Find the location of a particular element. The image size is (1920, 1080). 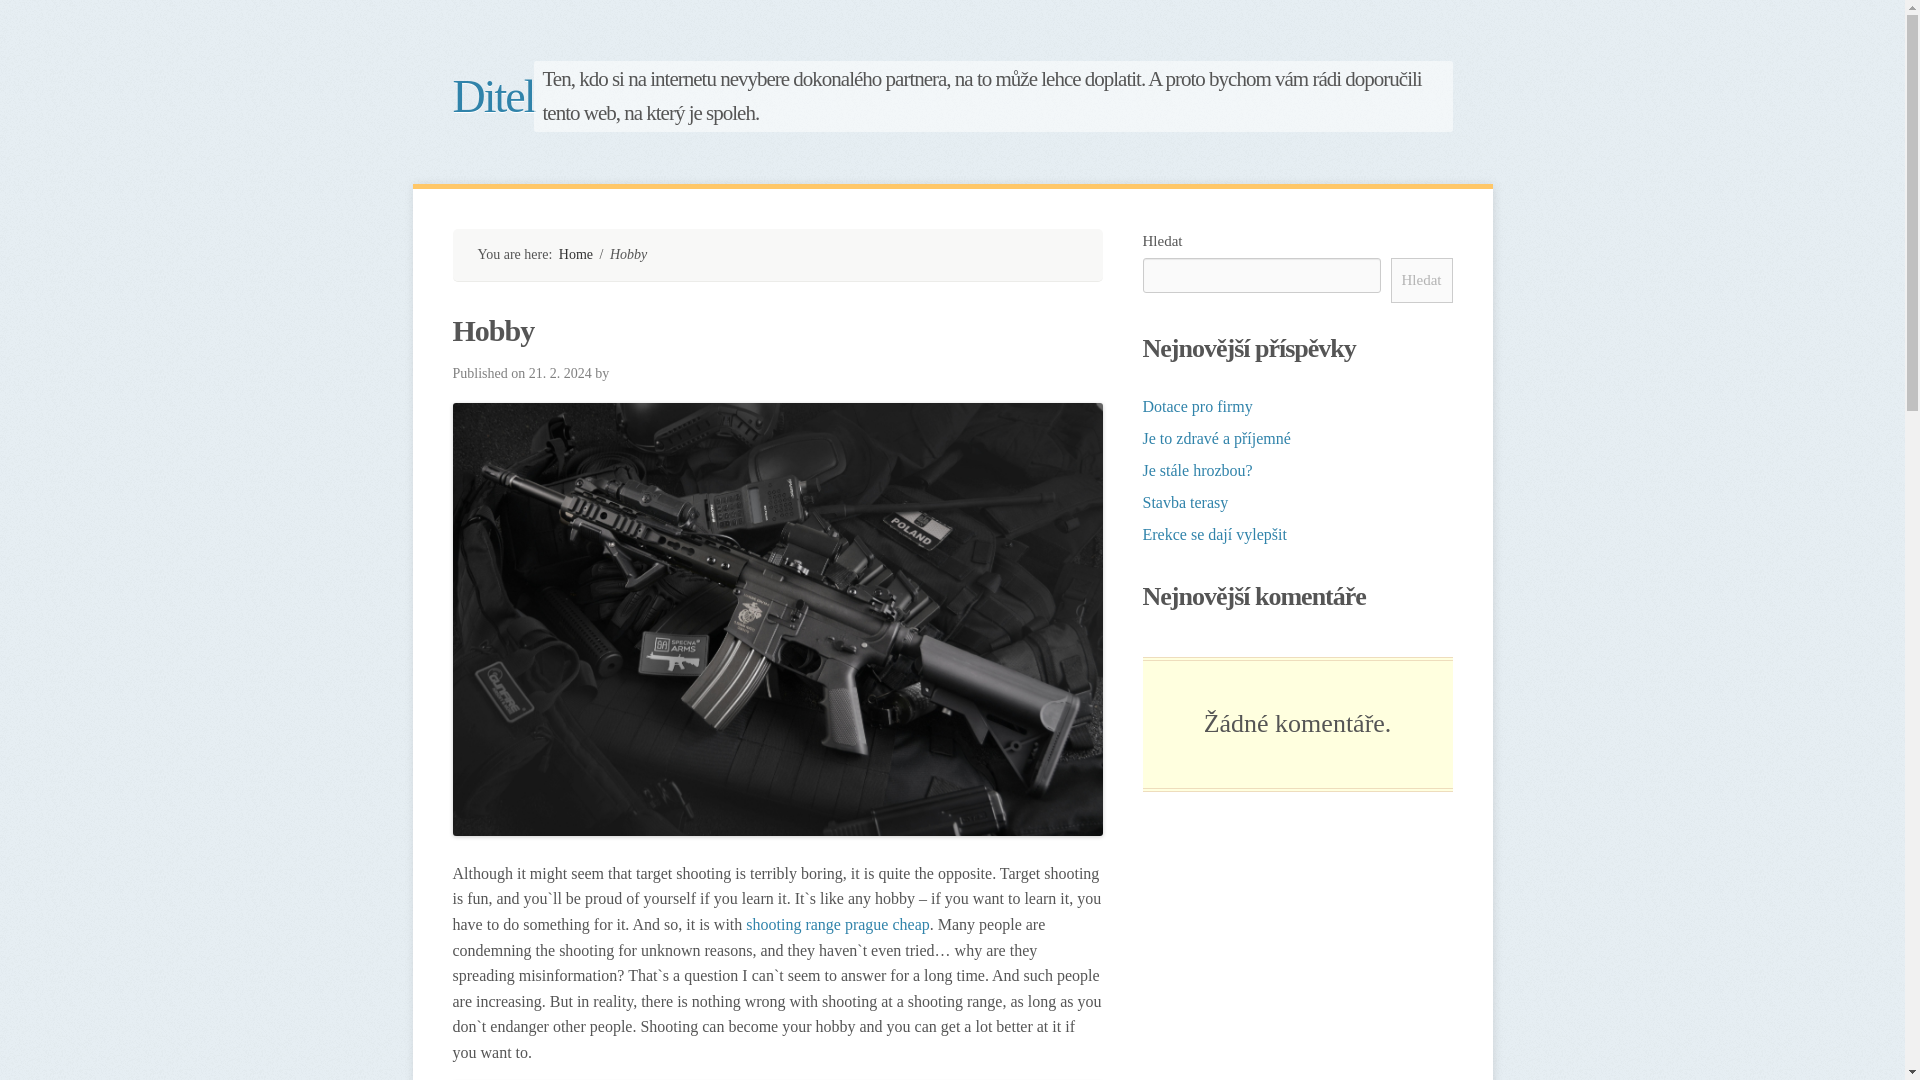

Ditel is located at coordinates (576, 254).